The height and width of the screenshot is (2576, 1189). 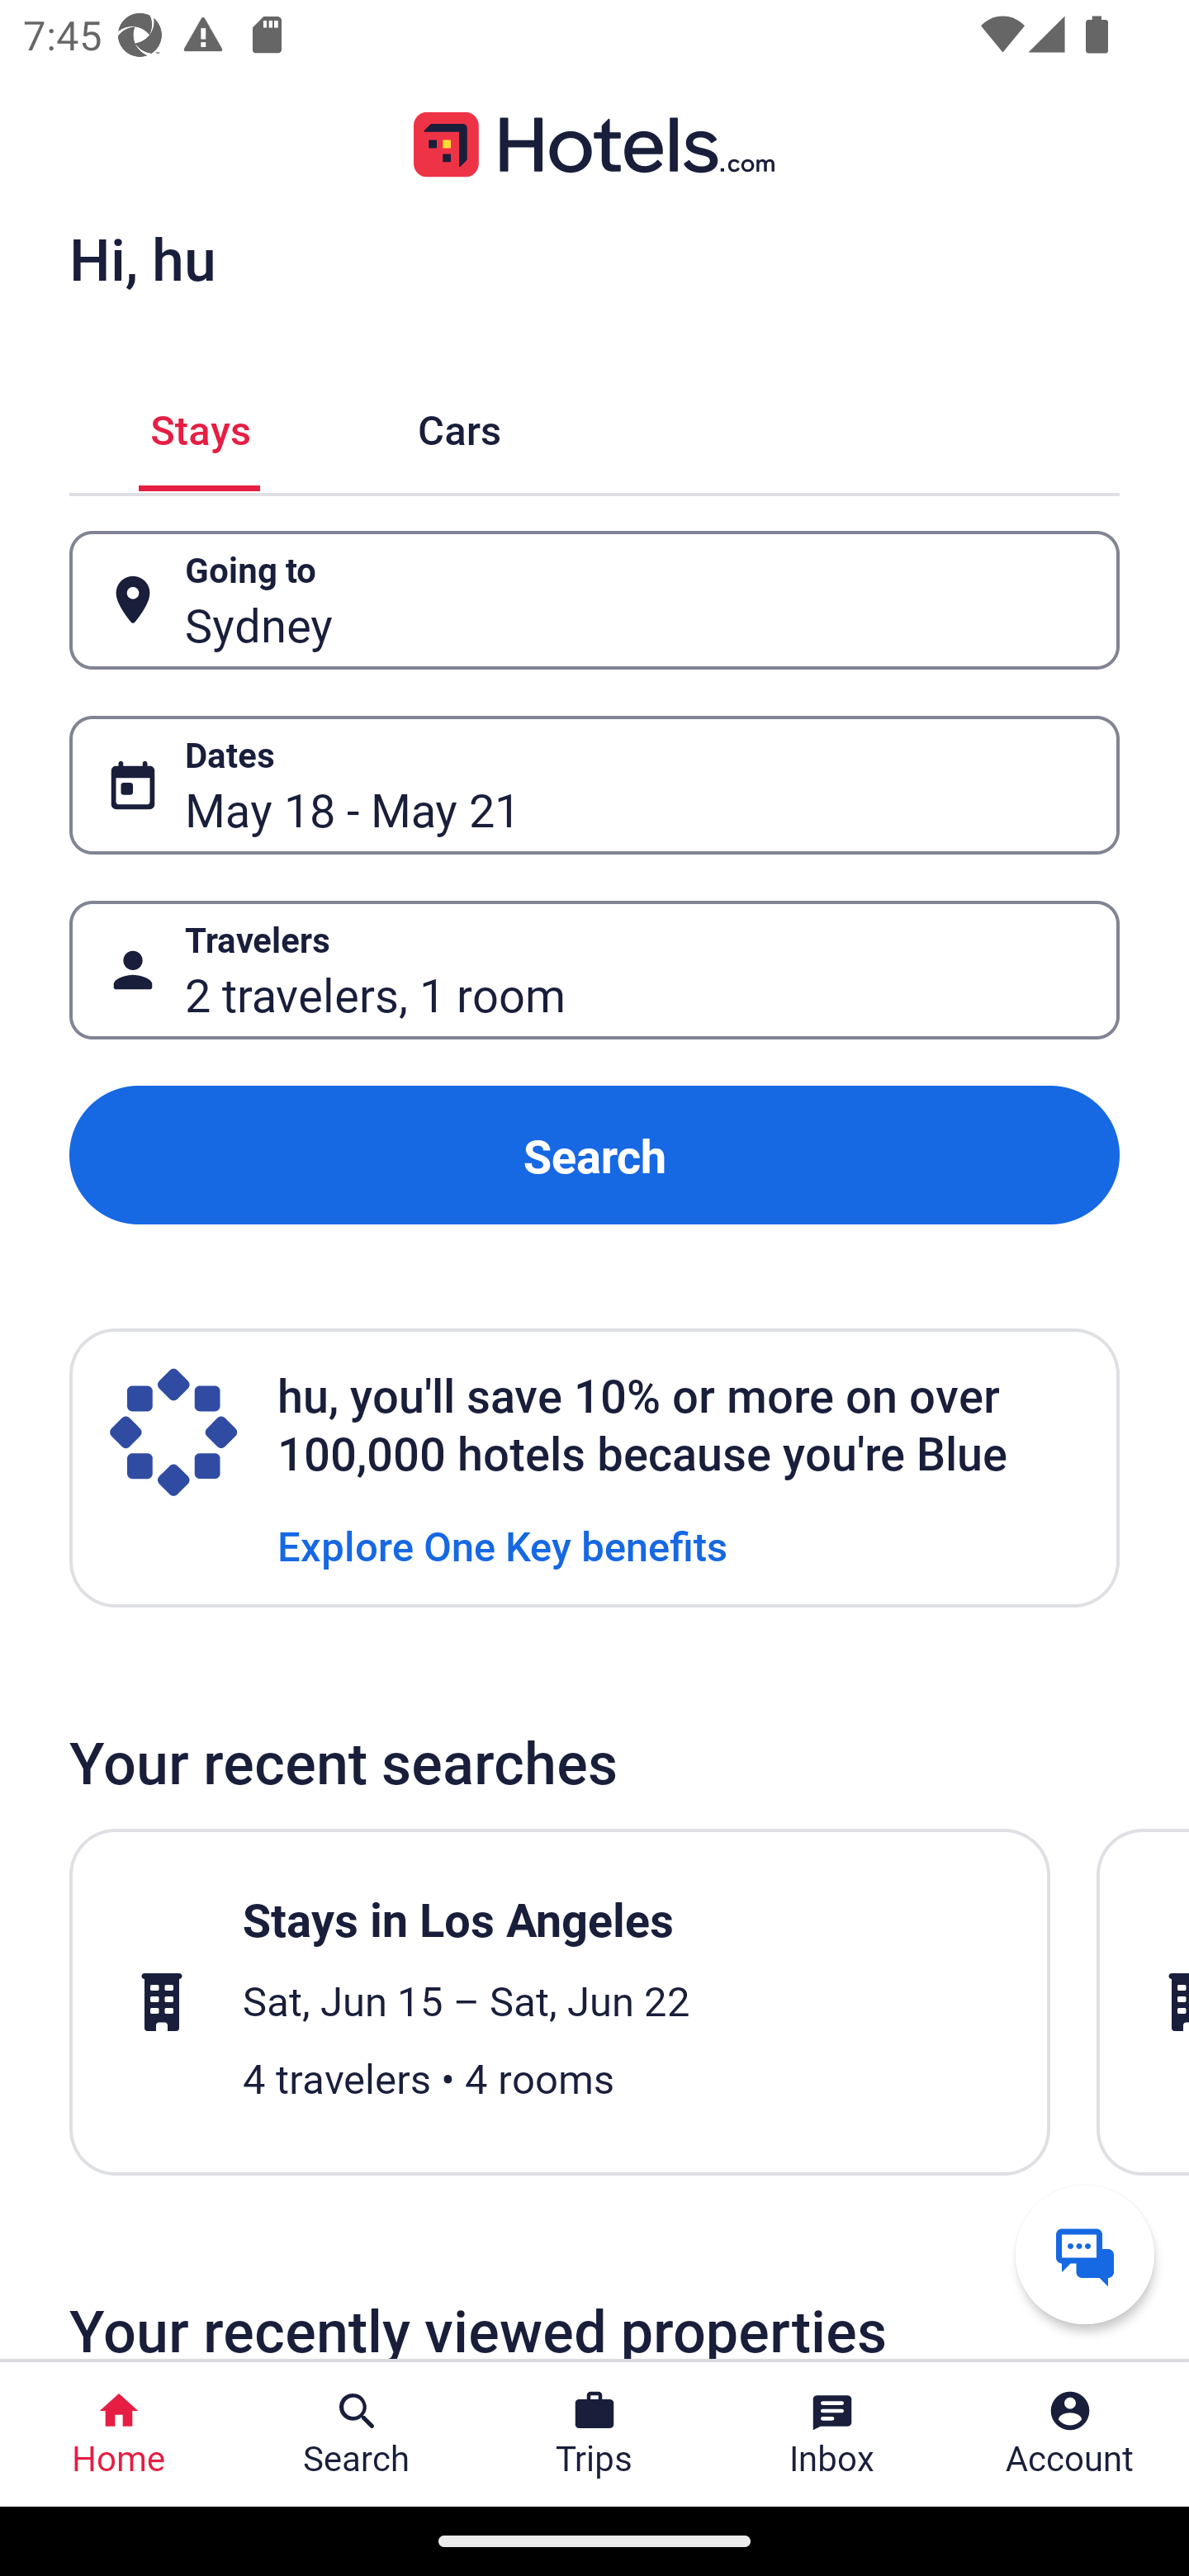 What do you see at coordinates (594, 785) in the screenshot?
I see `Dates Button May 18 - May 21` at bounding box center [594, 785].